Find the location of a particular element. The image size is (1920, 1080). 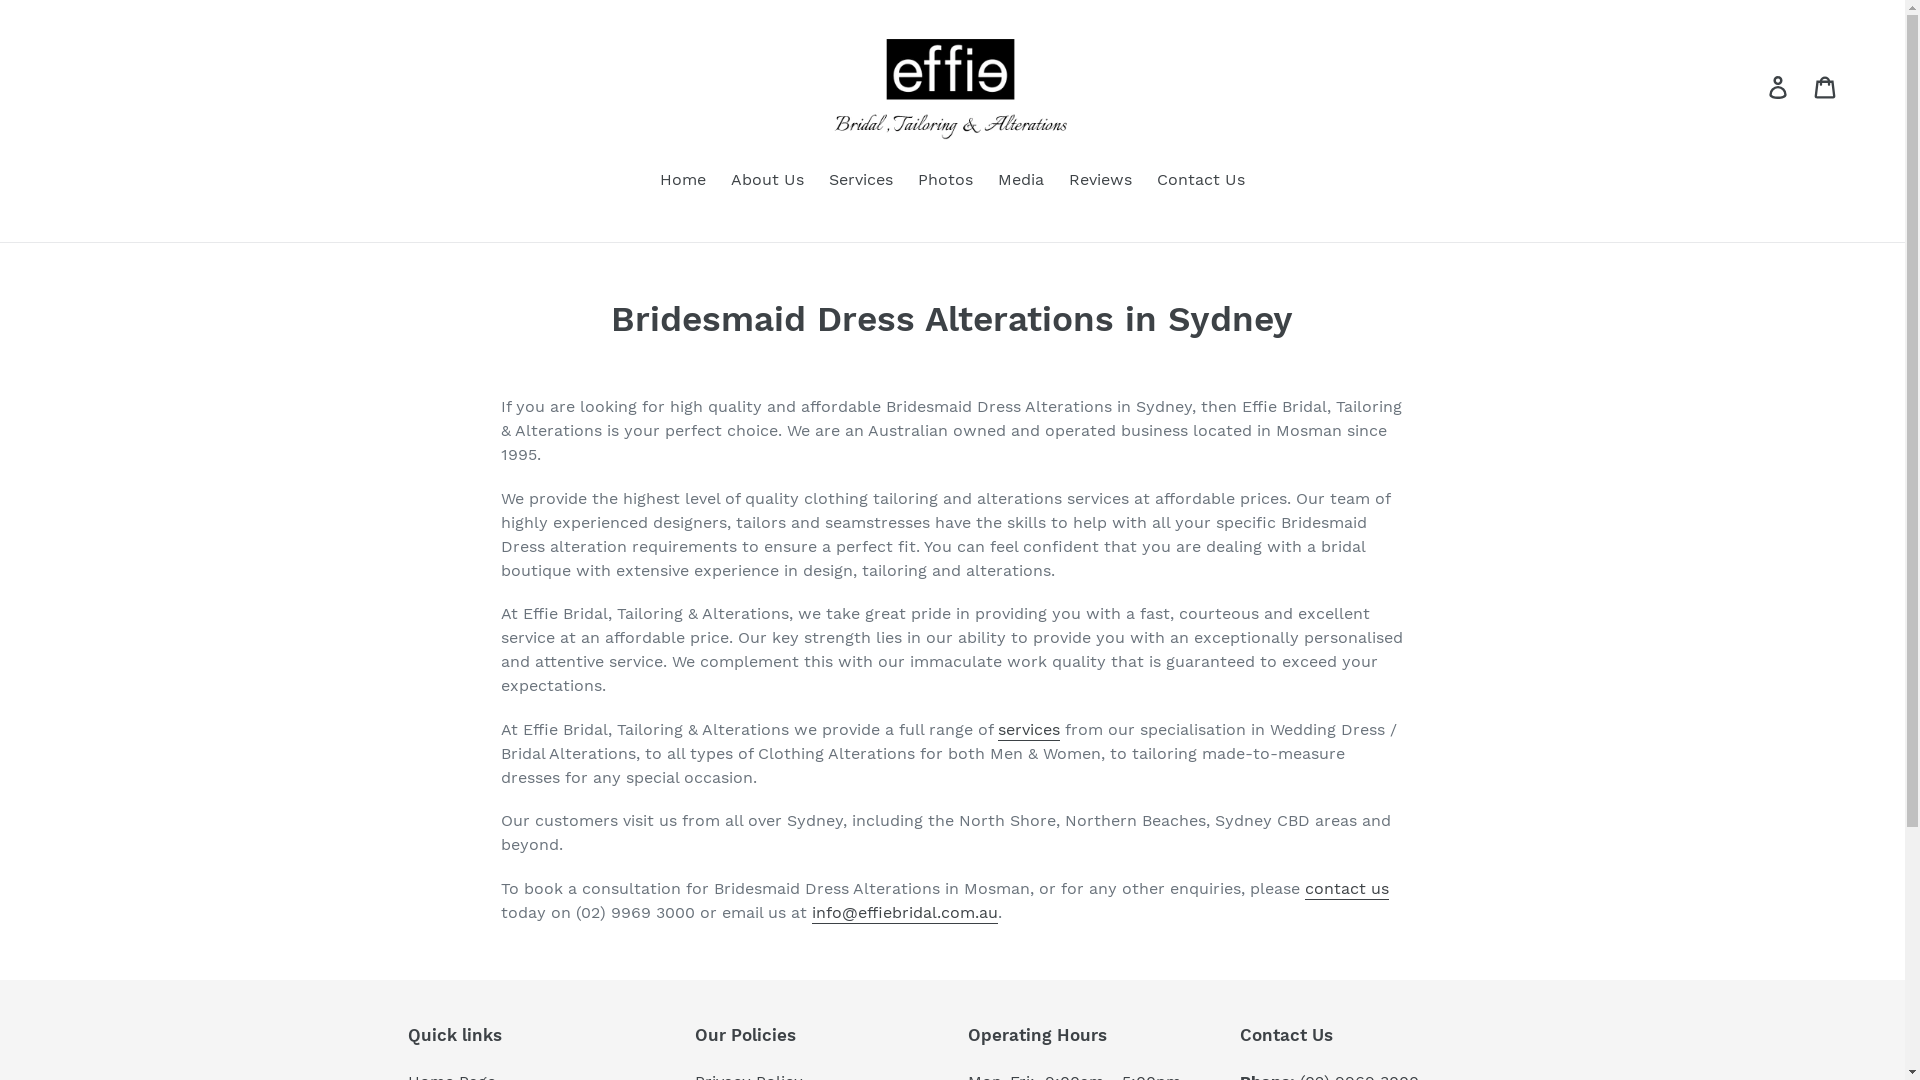

info@effiebridal.com.au is located at coordinates (905, 912).